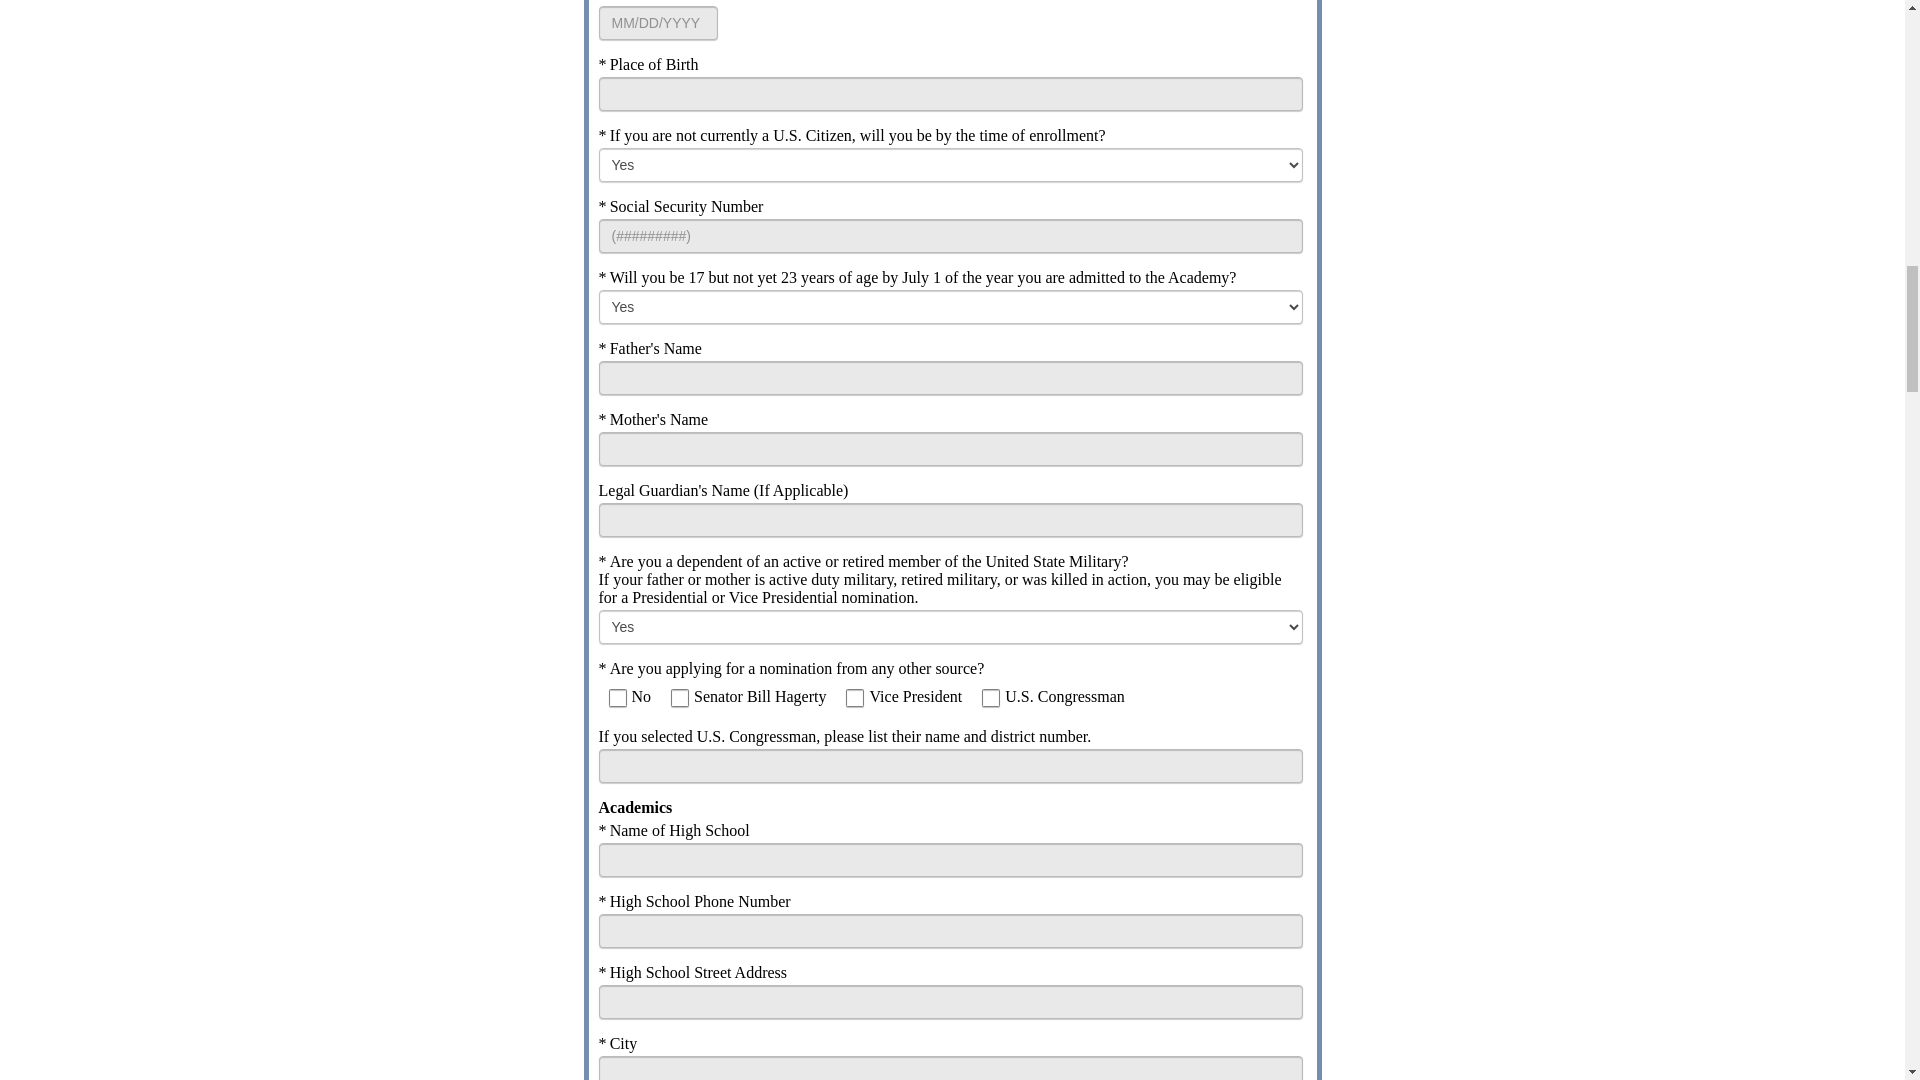  Describe the element at coordinates (949, 448) in the screenshot. I see `Enter required Mother's Name` at that location.